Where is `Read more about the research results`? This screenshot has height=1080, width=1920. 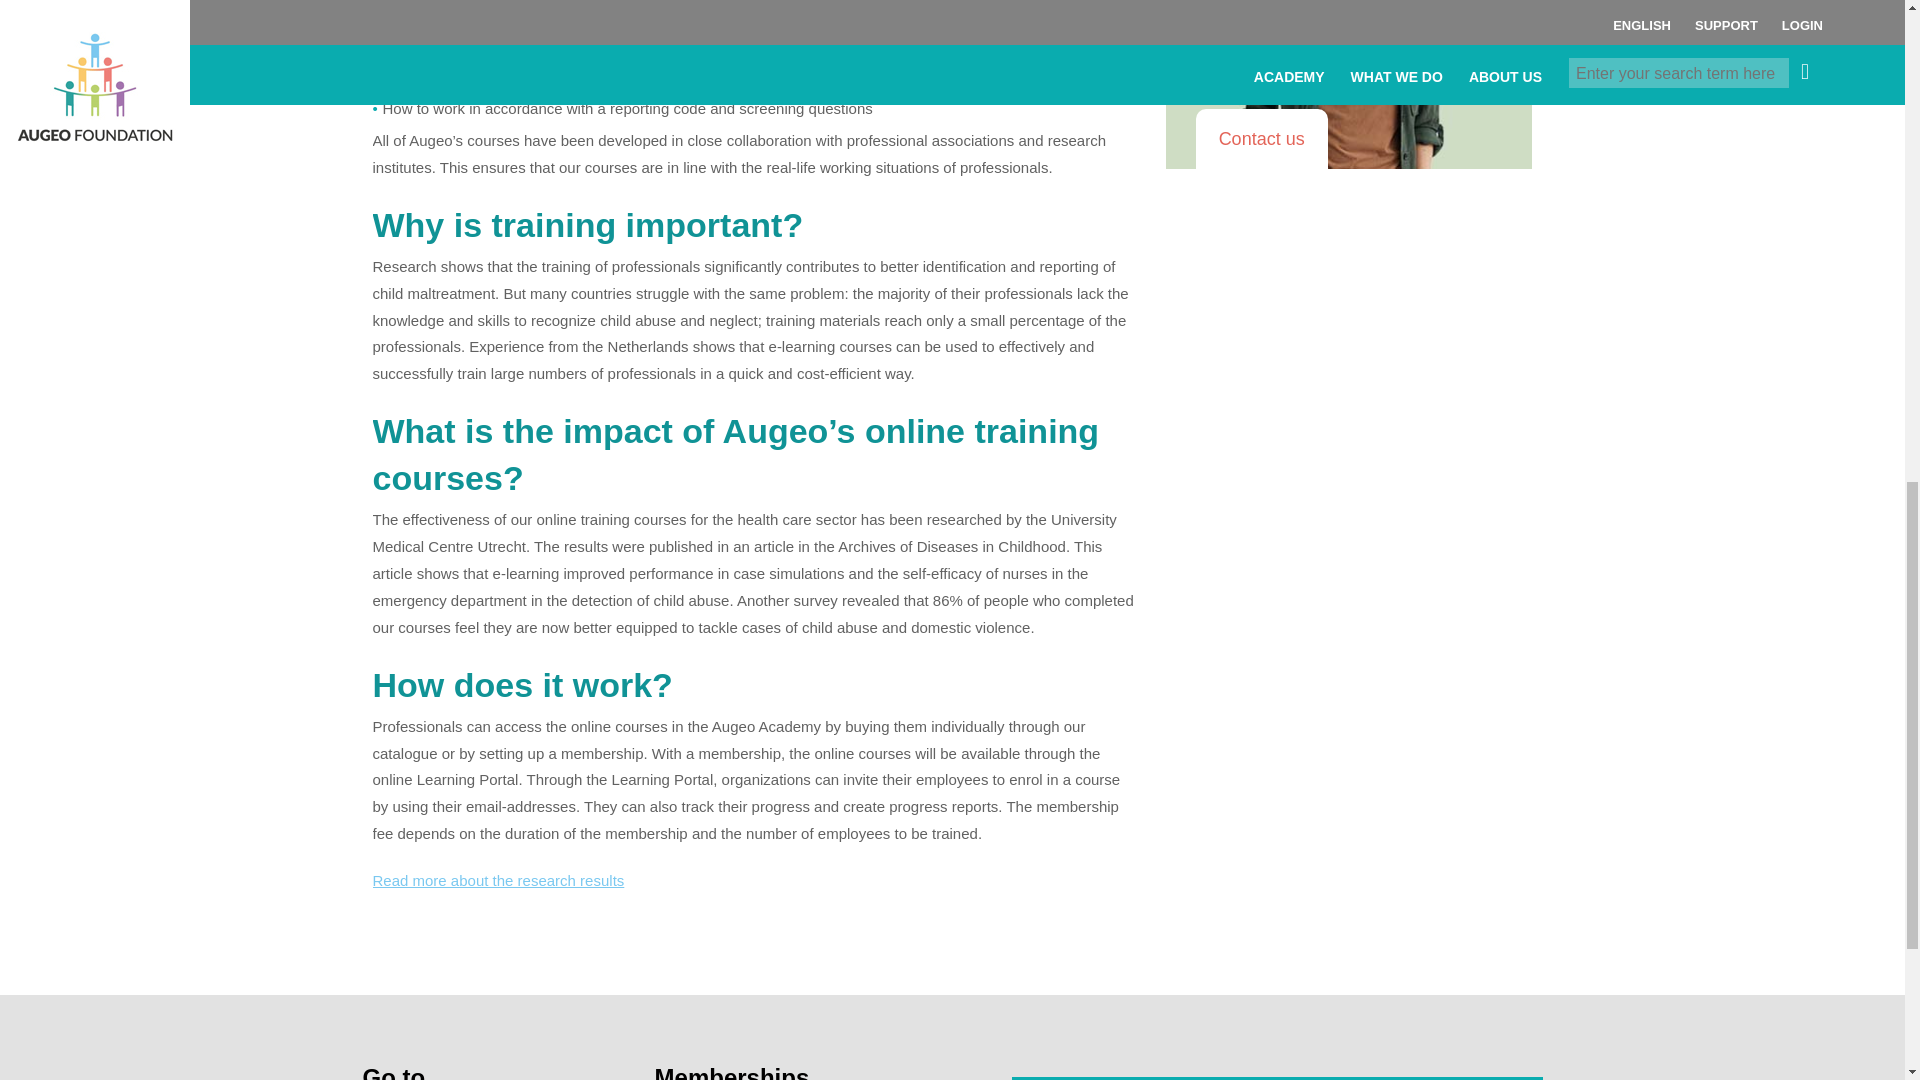 Read more about the research results is located at coordinates (498, 880).